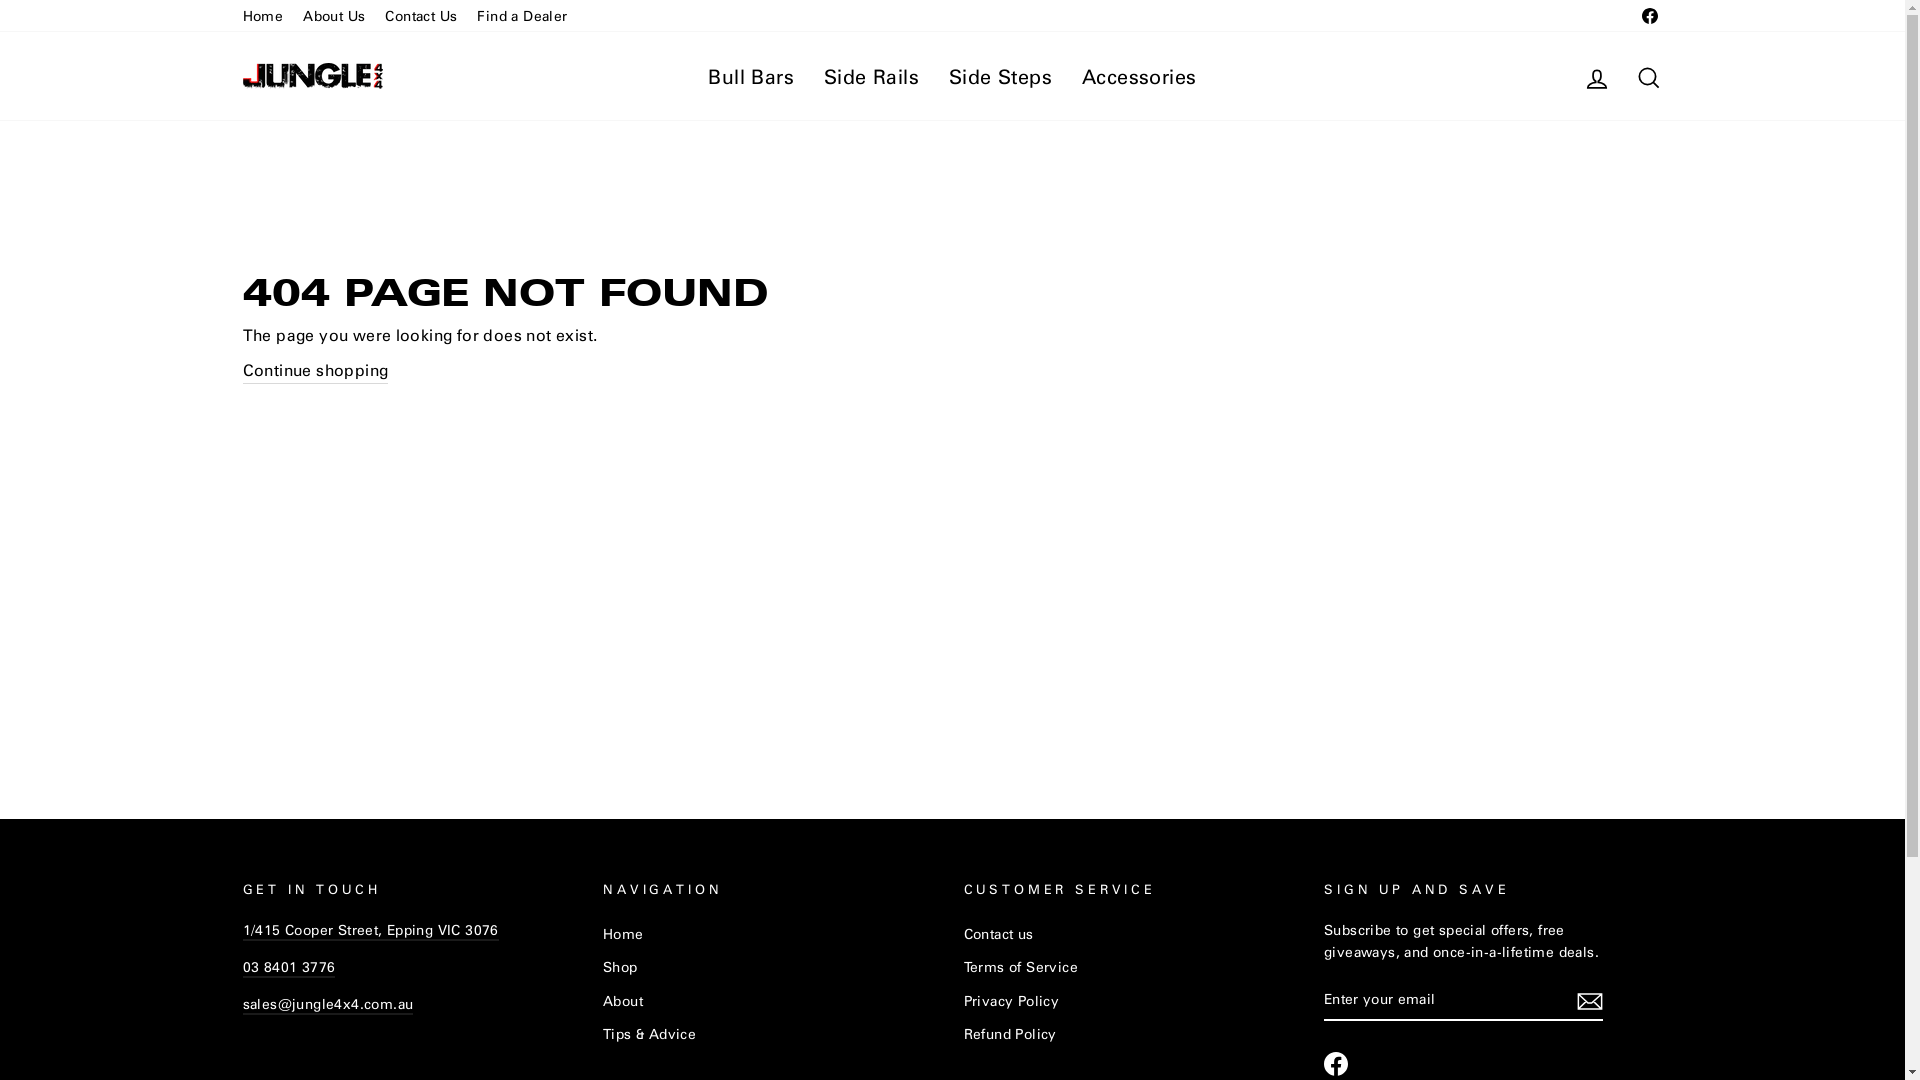  I want to click on Skip to content, so click(0, 0).